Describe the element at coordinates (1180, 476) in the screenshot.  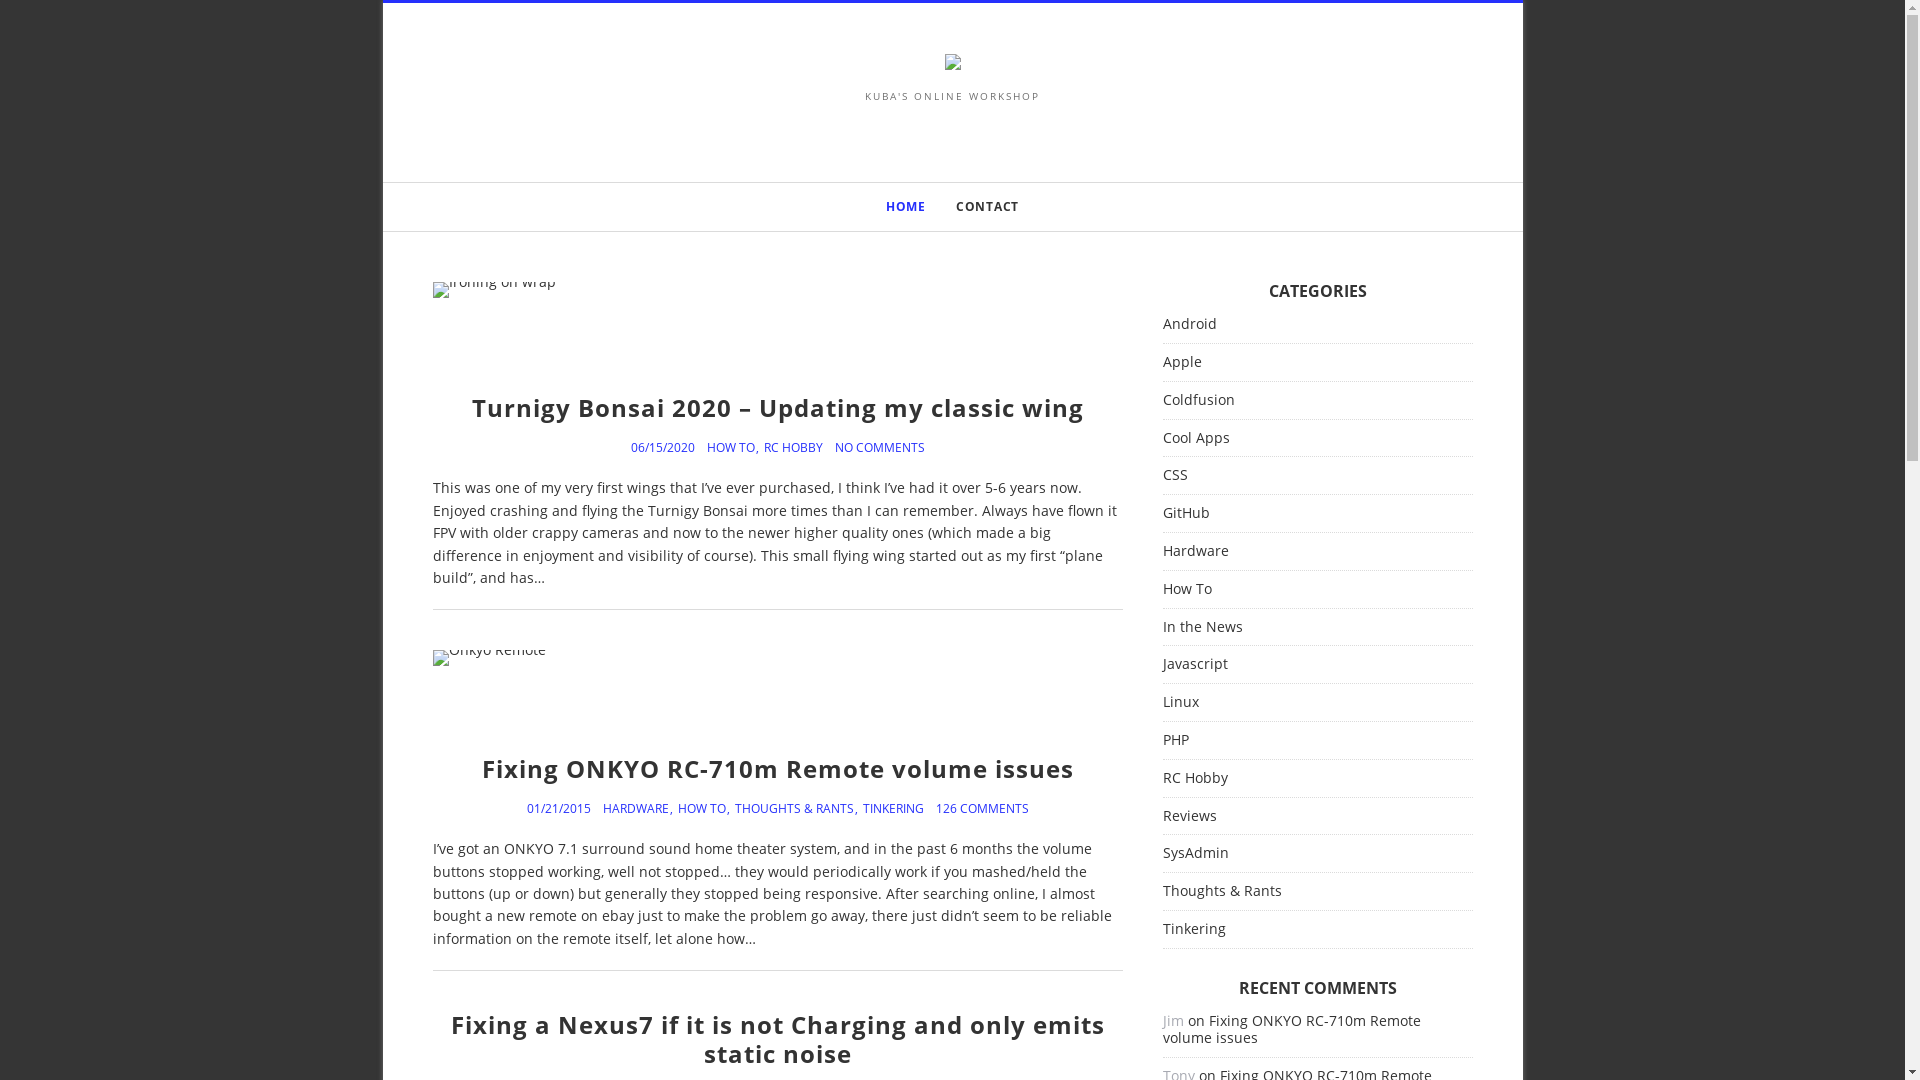
I see `CSS` at that location.